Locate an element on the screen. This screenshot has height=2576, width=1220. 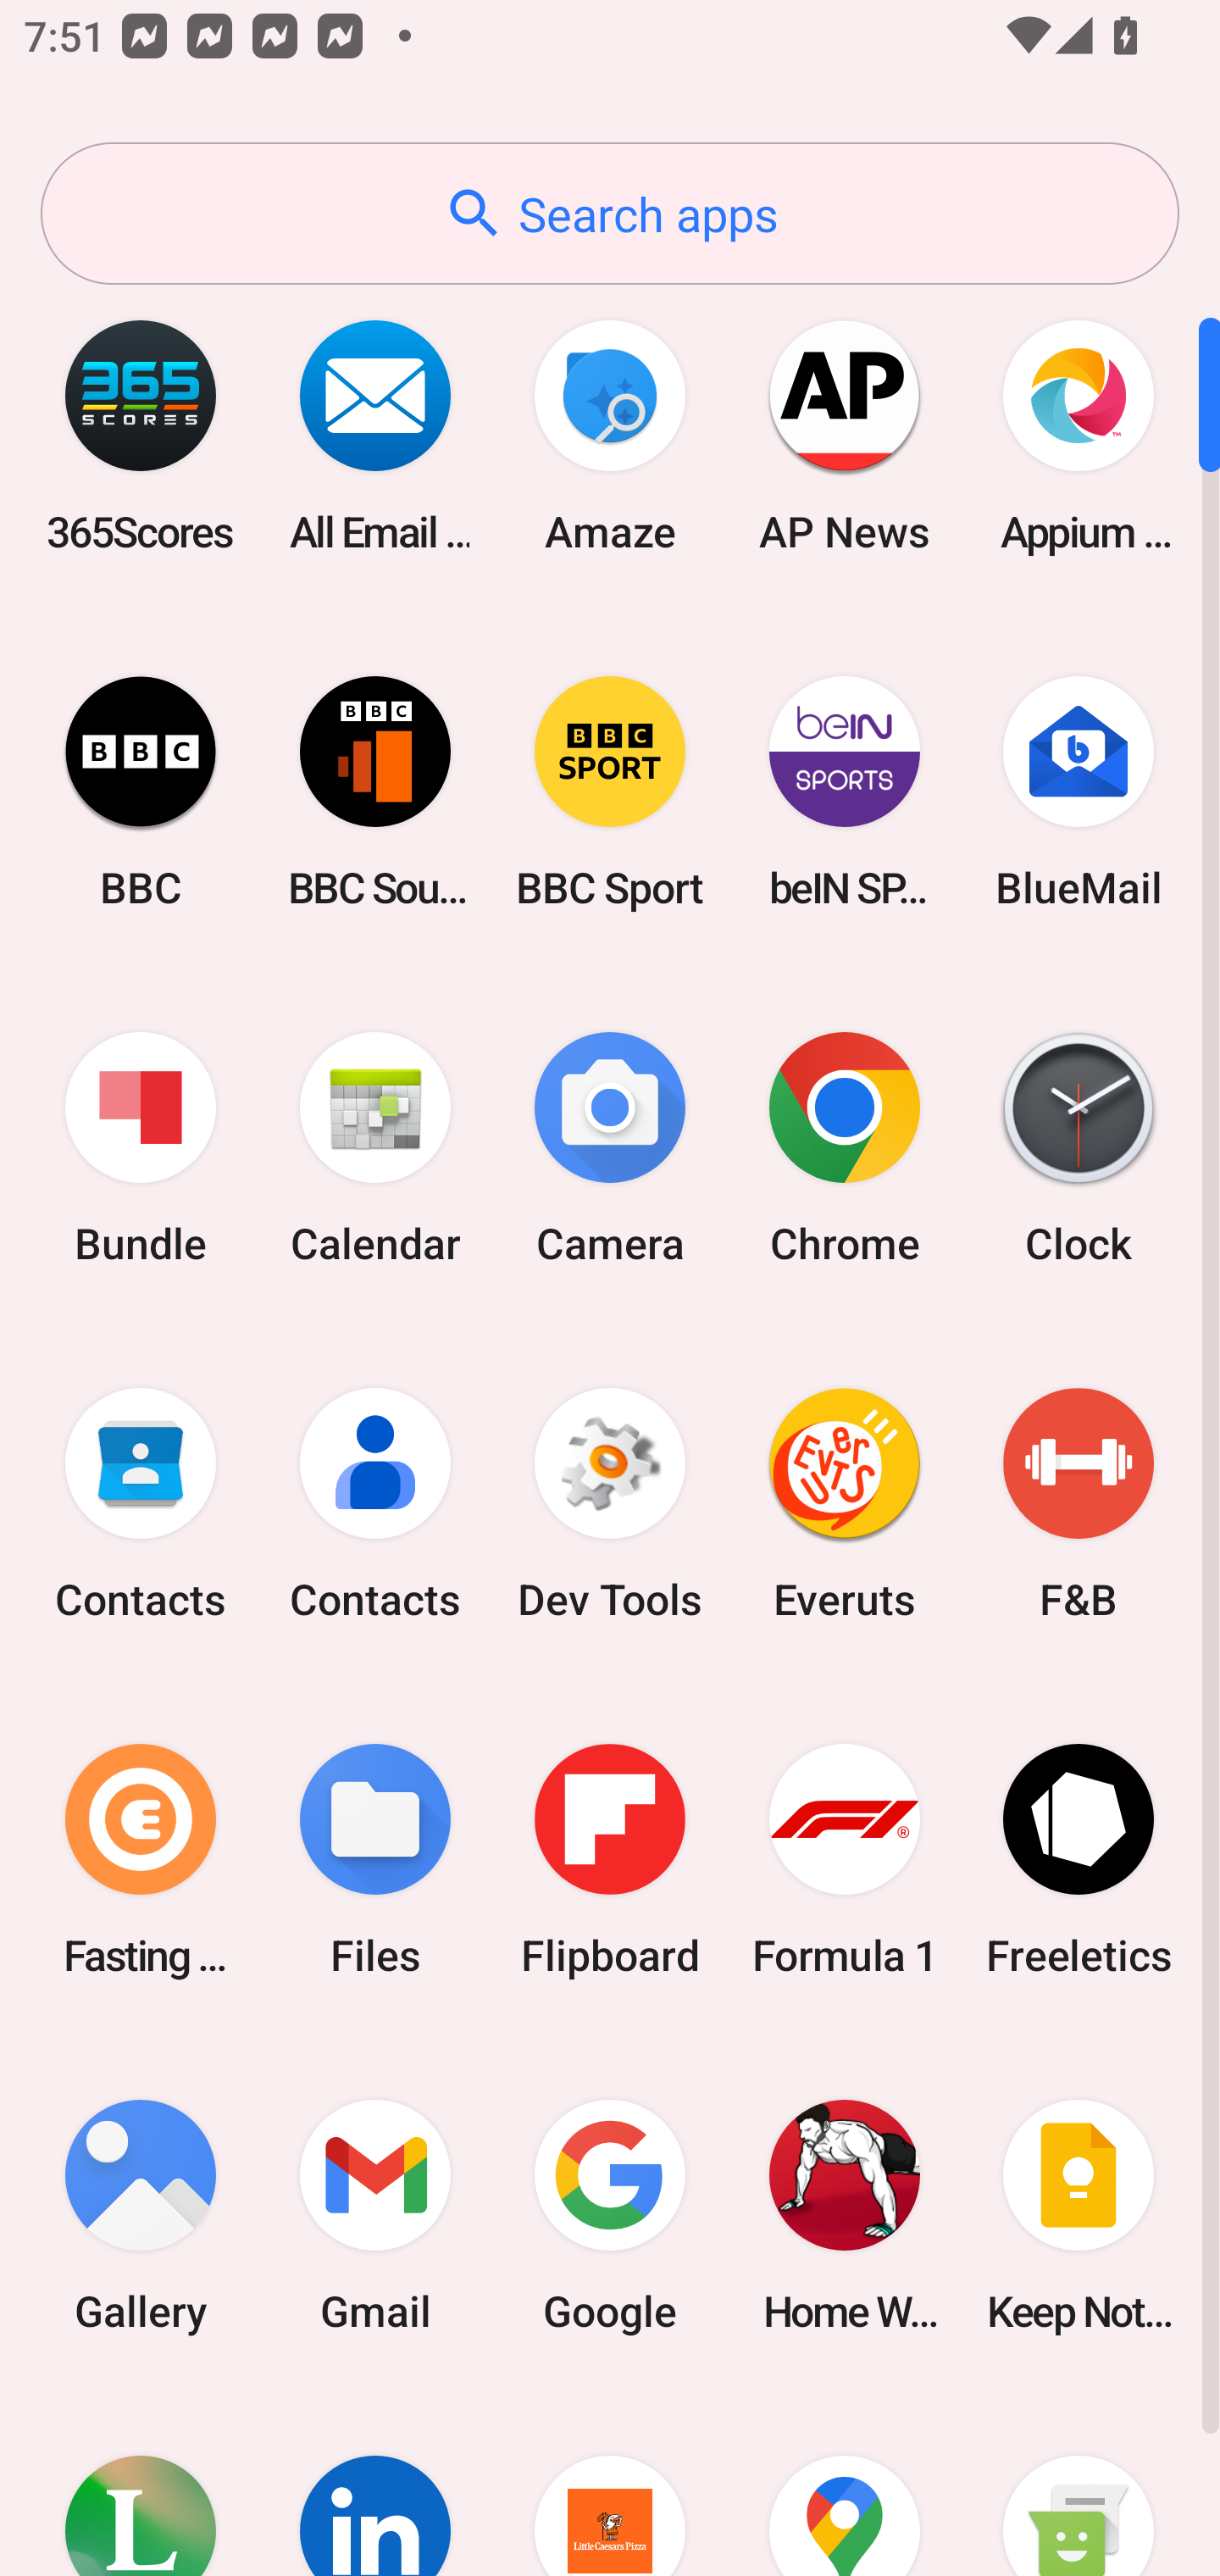
Appium Settings is located at coordinates (1079, 436).